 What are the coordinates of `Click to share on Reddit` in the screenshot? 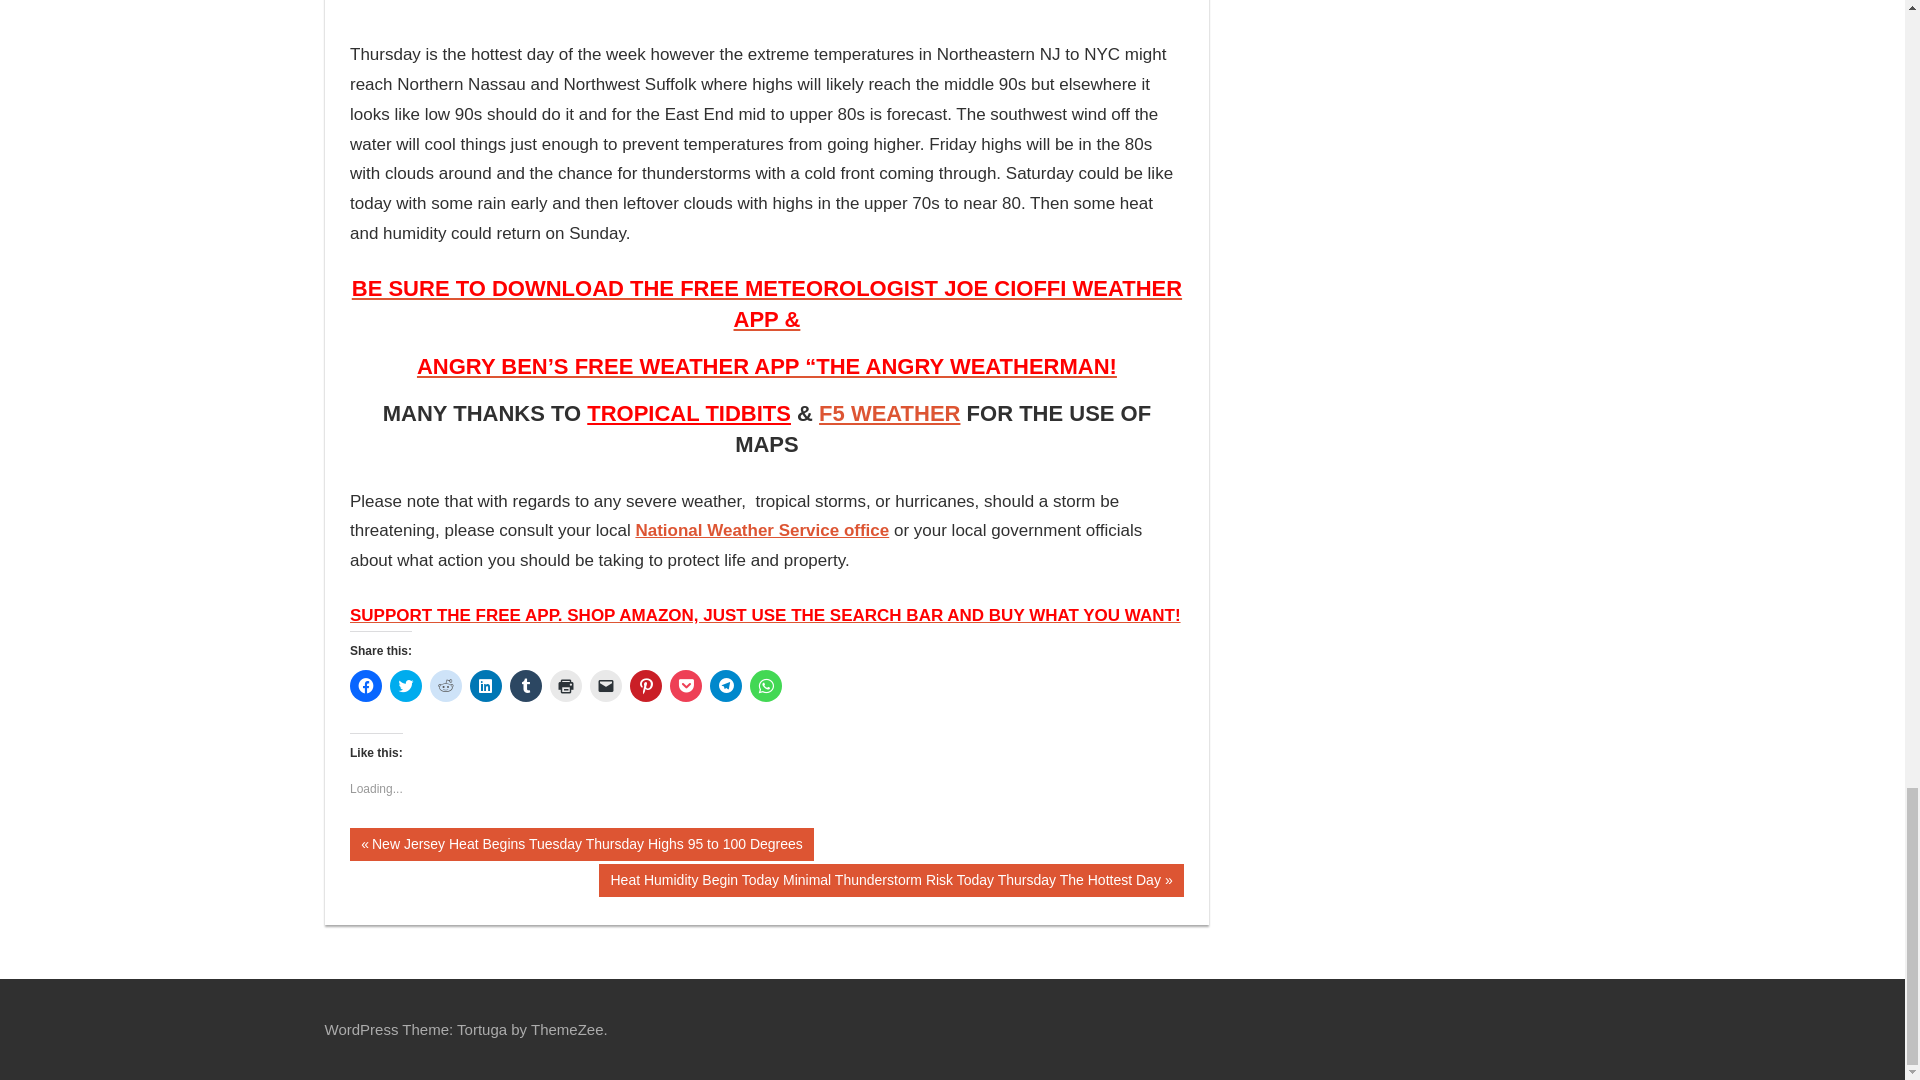 It's located at (446, 686).